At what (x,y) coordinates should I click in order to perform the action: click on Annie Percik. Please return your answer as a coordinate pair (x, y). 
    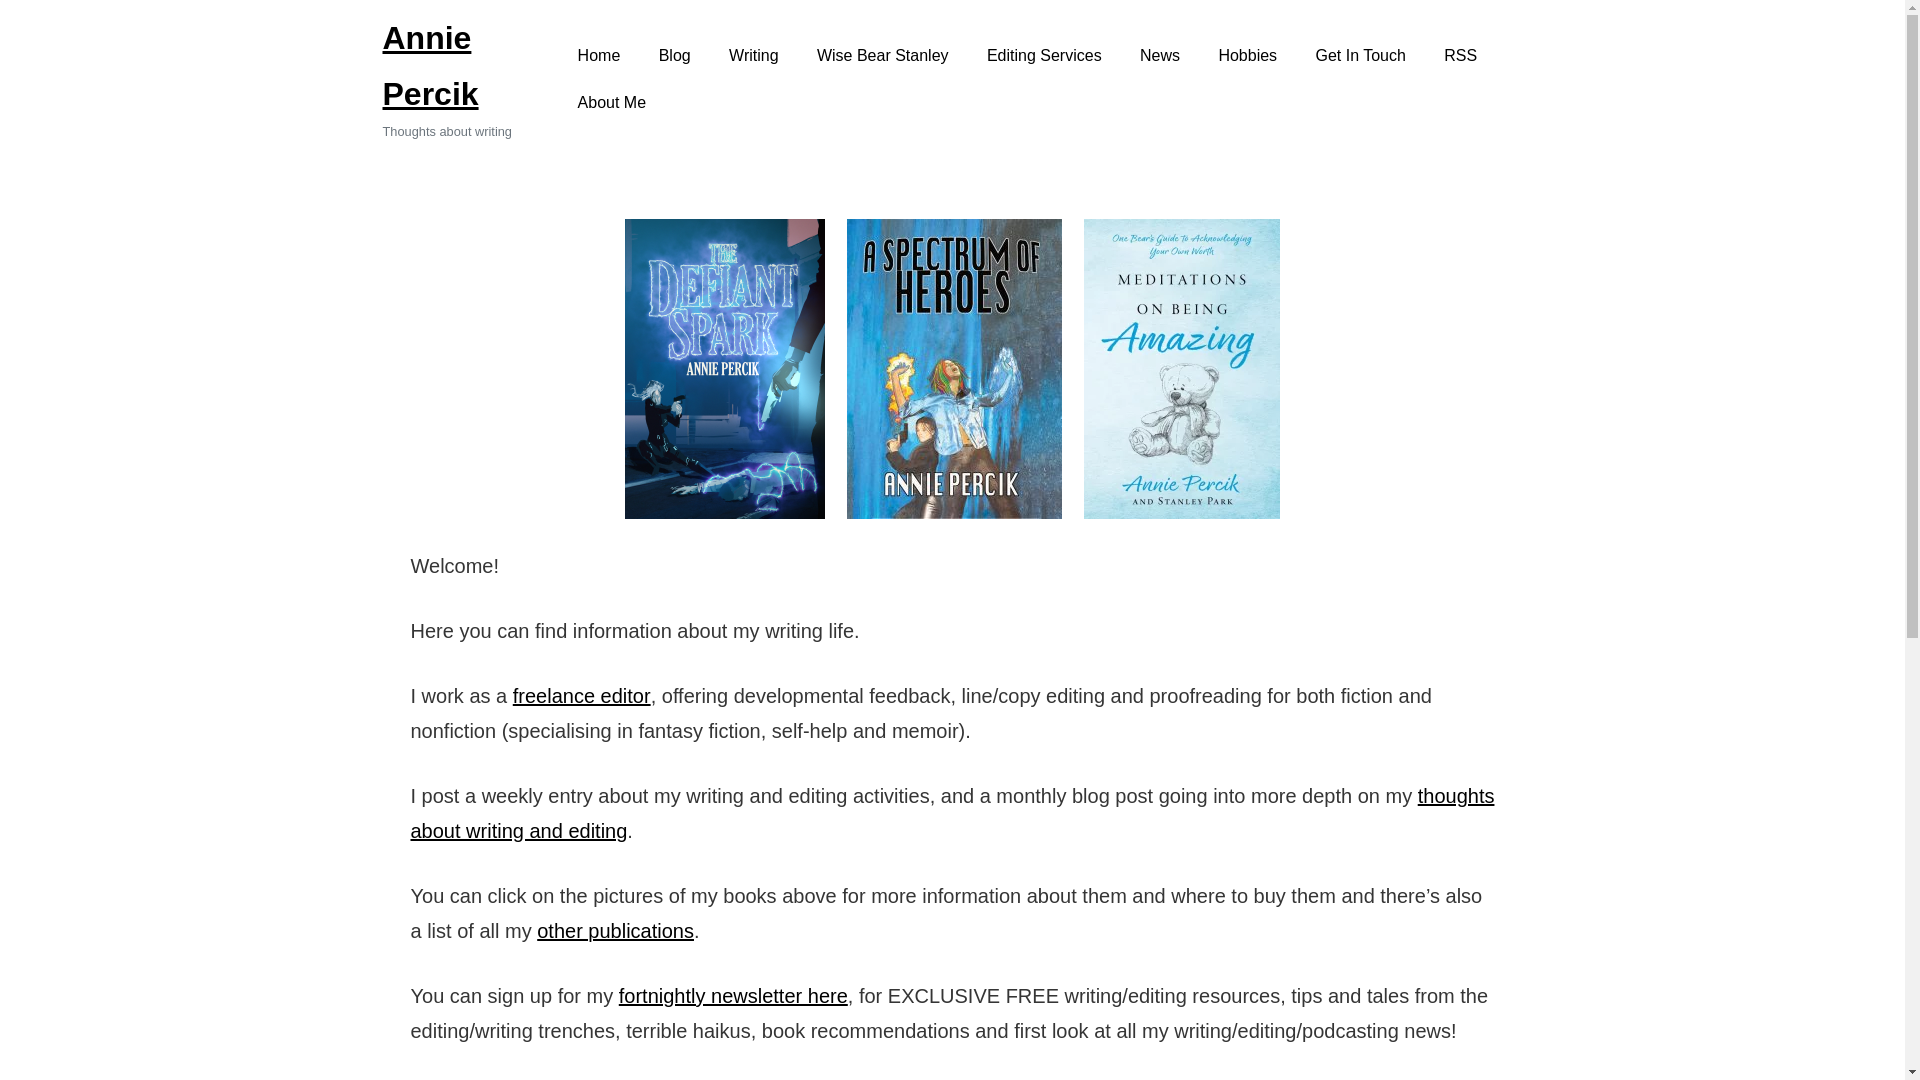
    Looking at the image, I should click on (430, 66).